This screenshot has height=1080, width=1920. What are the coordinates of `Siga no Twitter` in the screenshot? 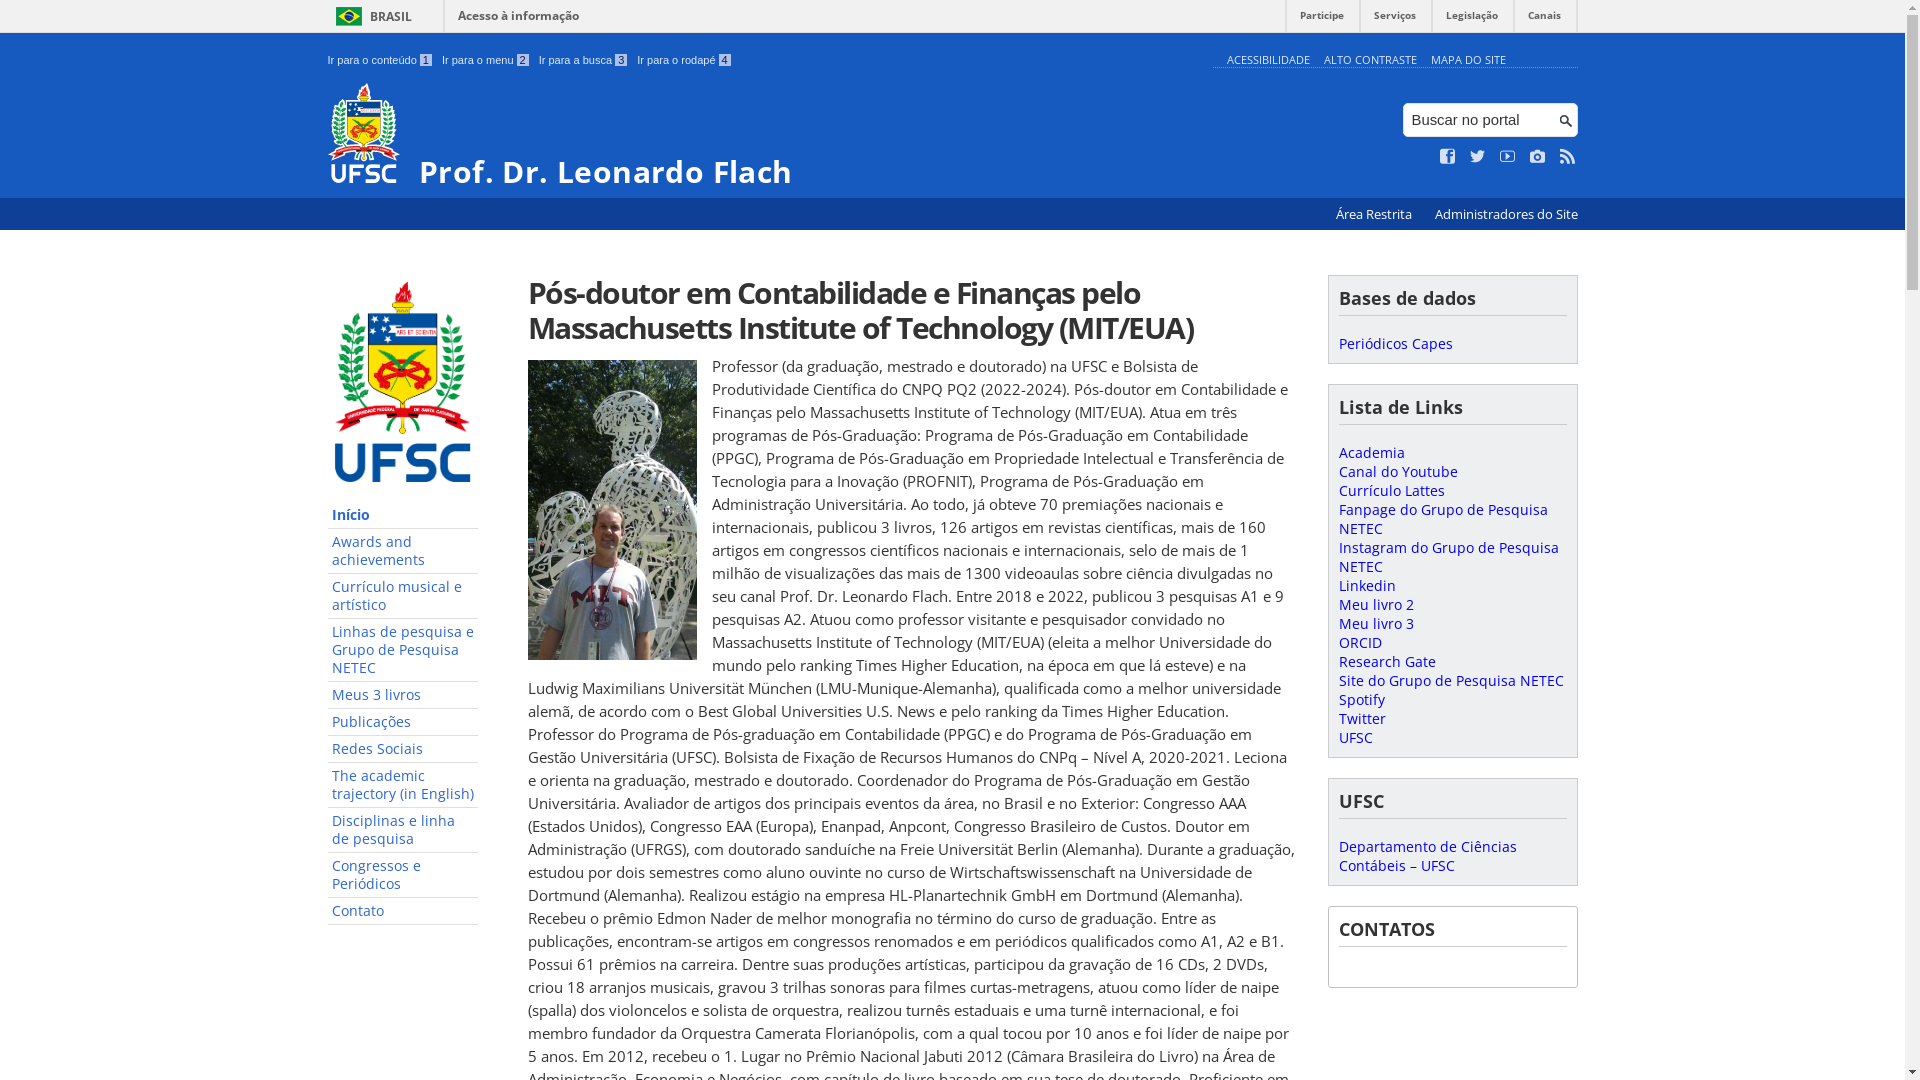 It's located at (1478, 157).